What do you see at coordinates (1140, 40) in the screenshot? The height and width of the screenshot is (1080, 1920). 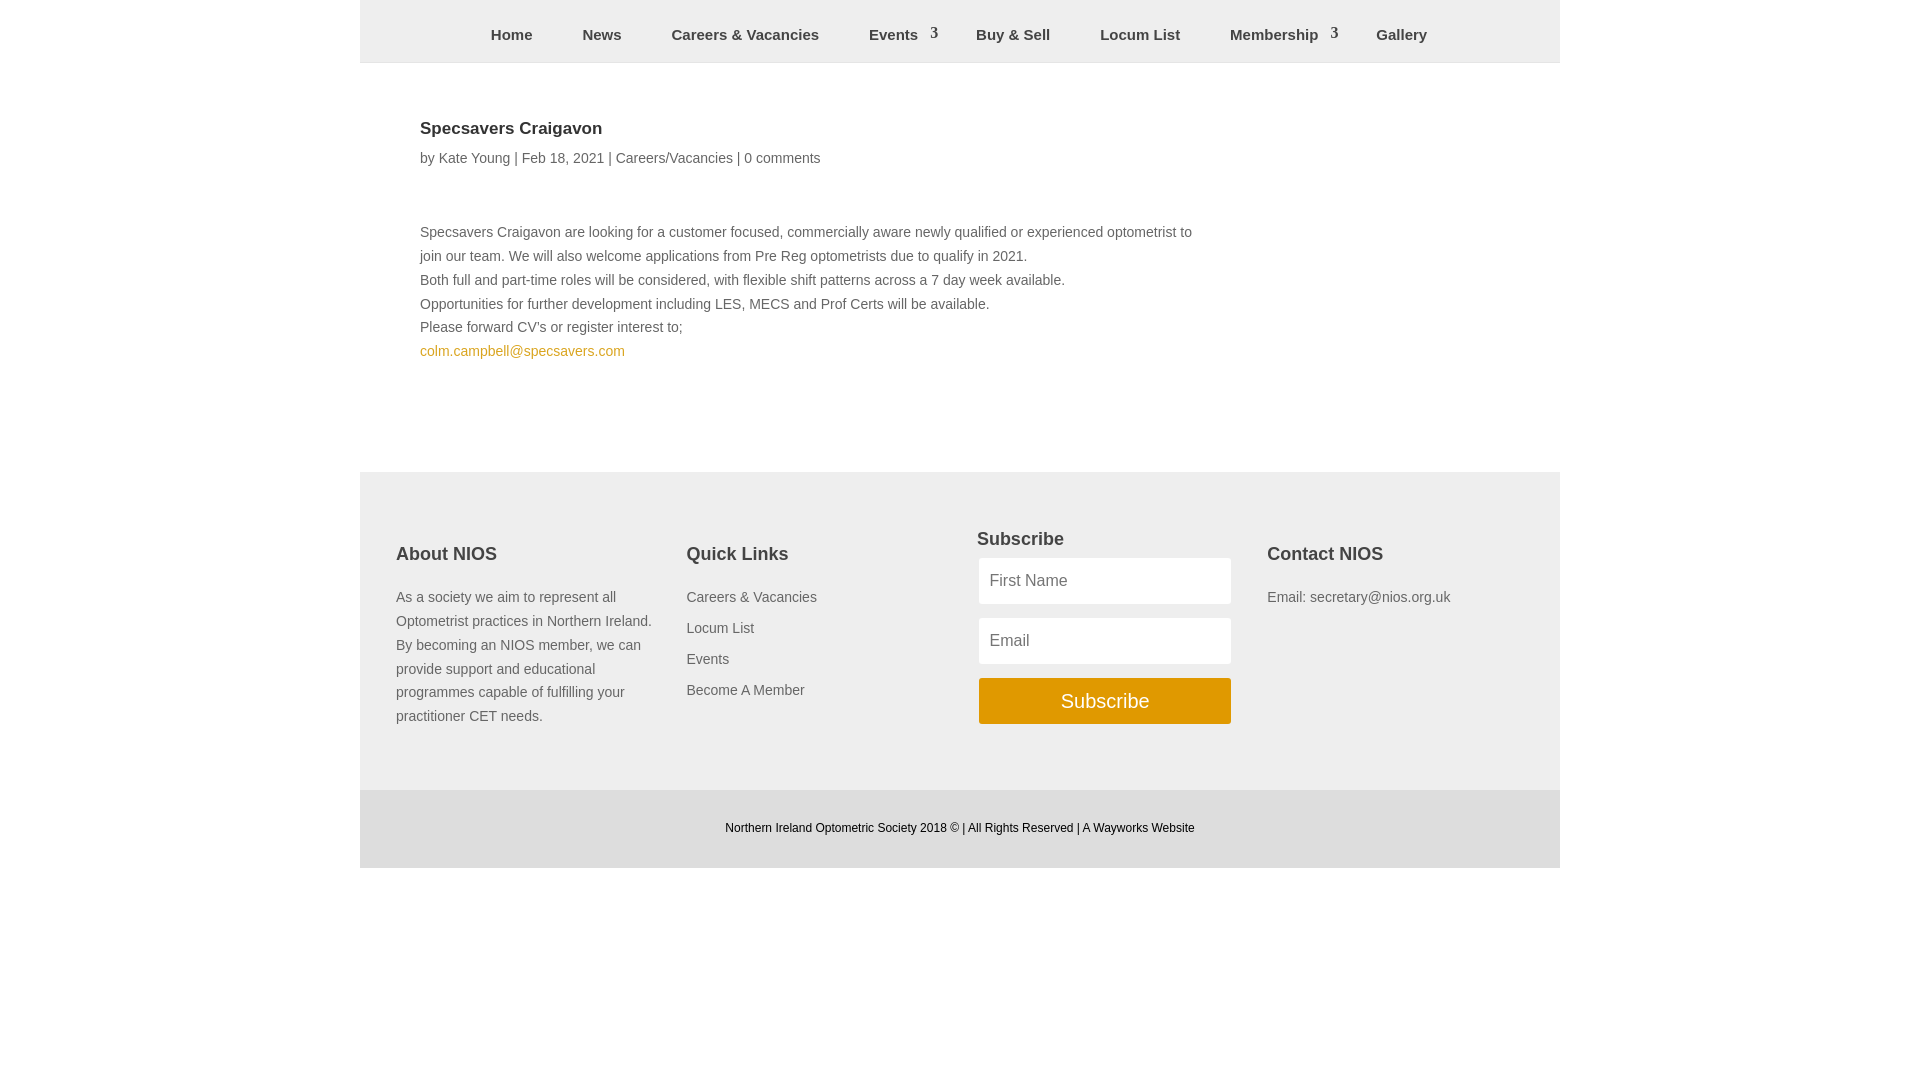 I see `Locum List` at bounding box center [1140, 40].